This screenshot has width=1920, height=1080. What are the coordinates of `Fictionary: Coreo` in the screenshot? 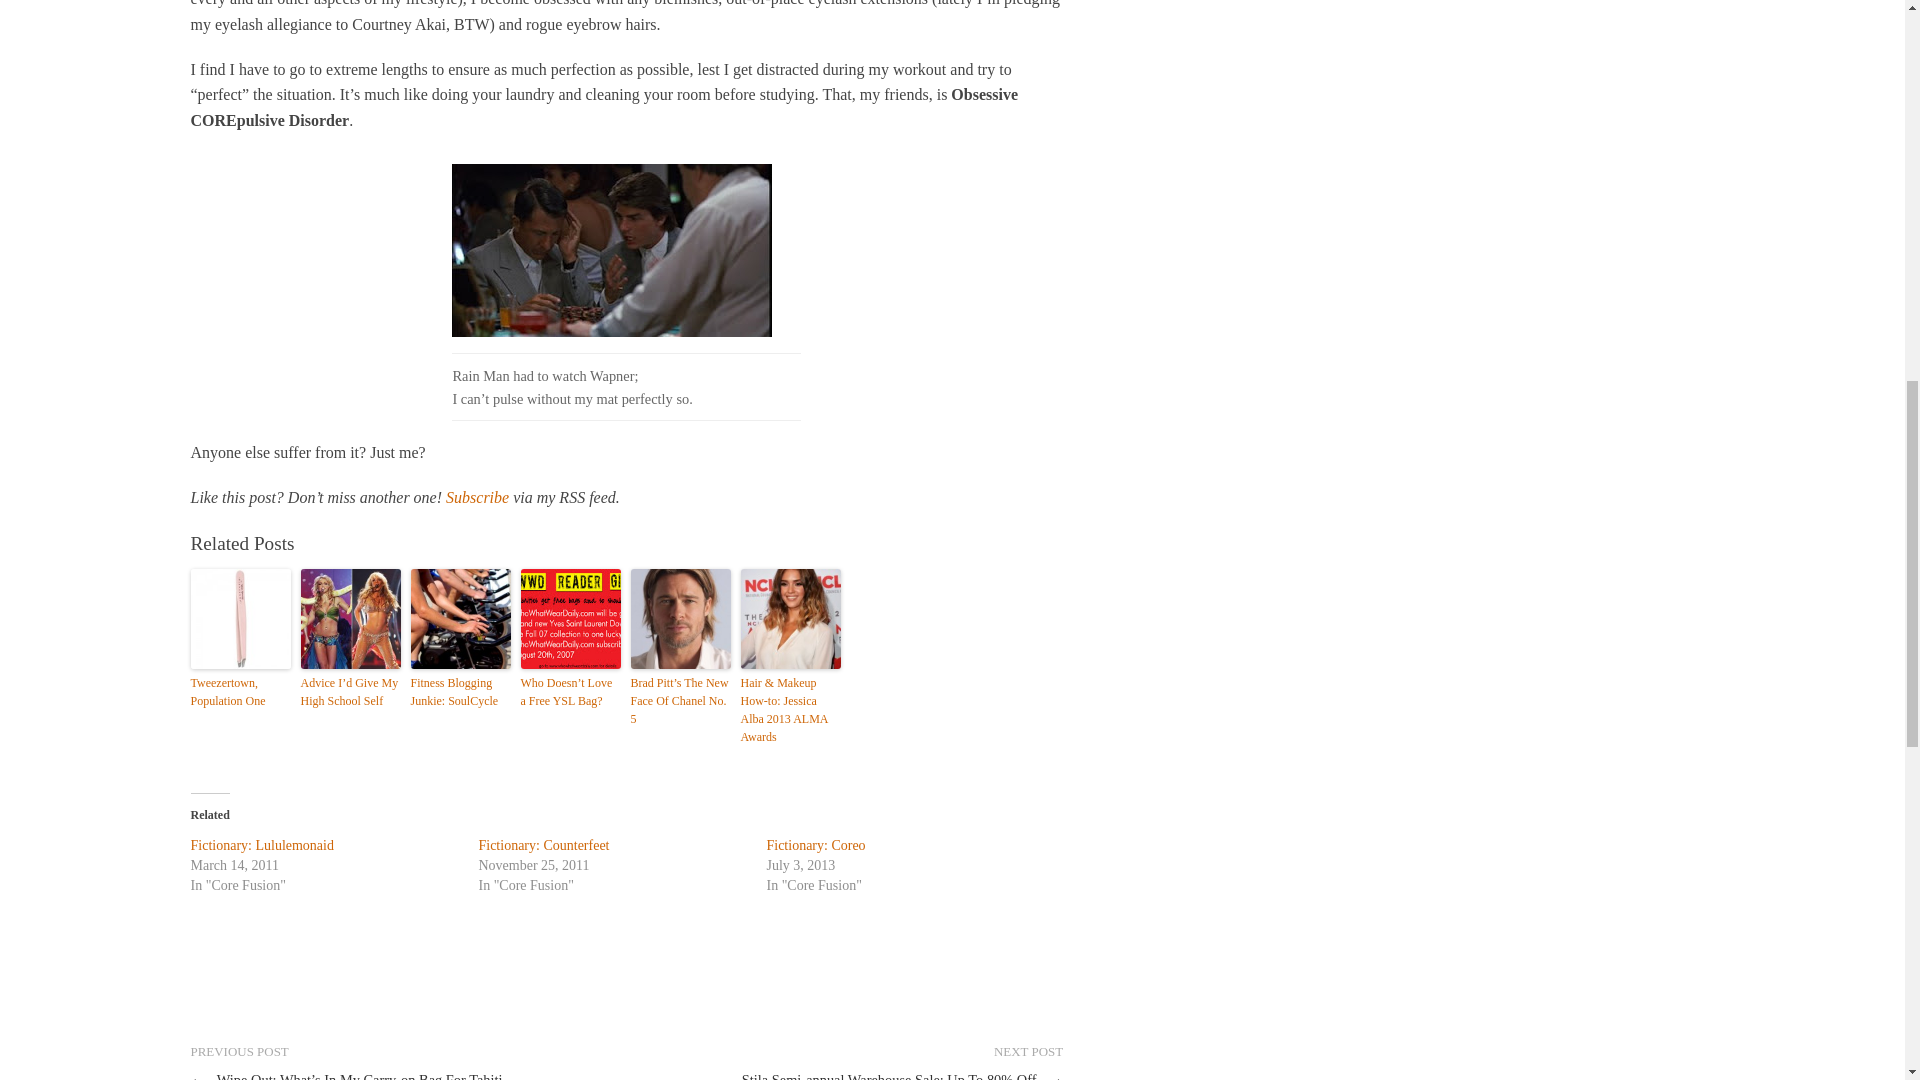 It's located at (816, 846).